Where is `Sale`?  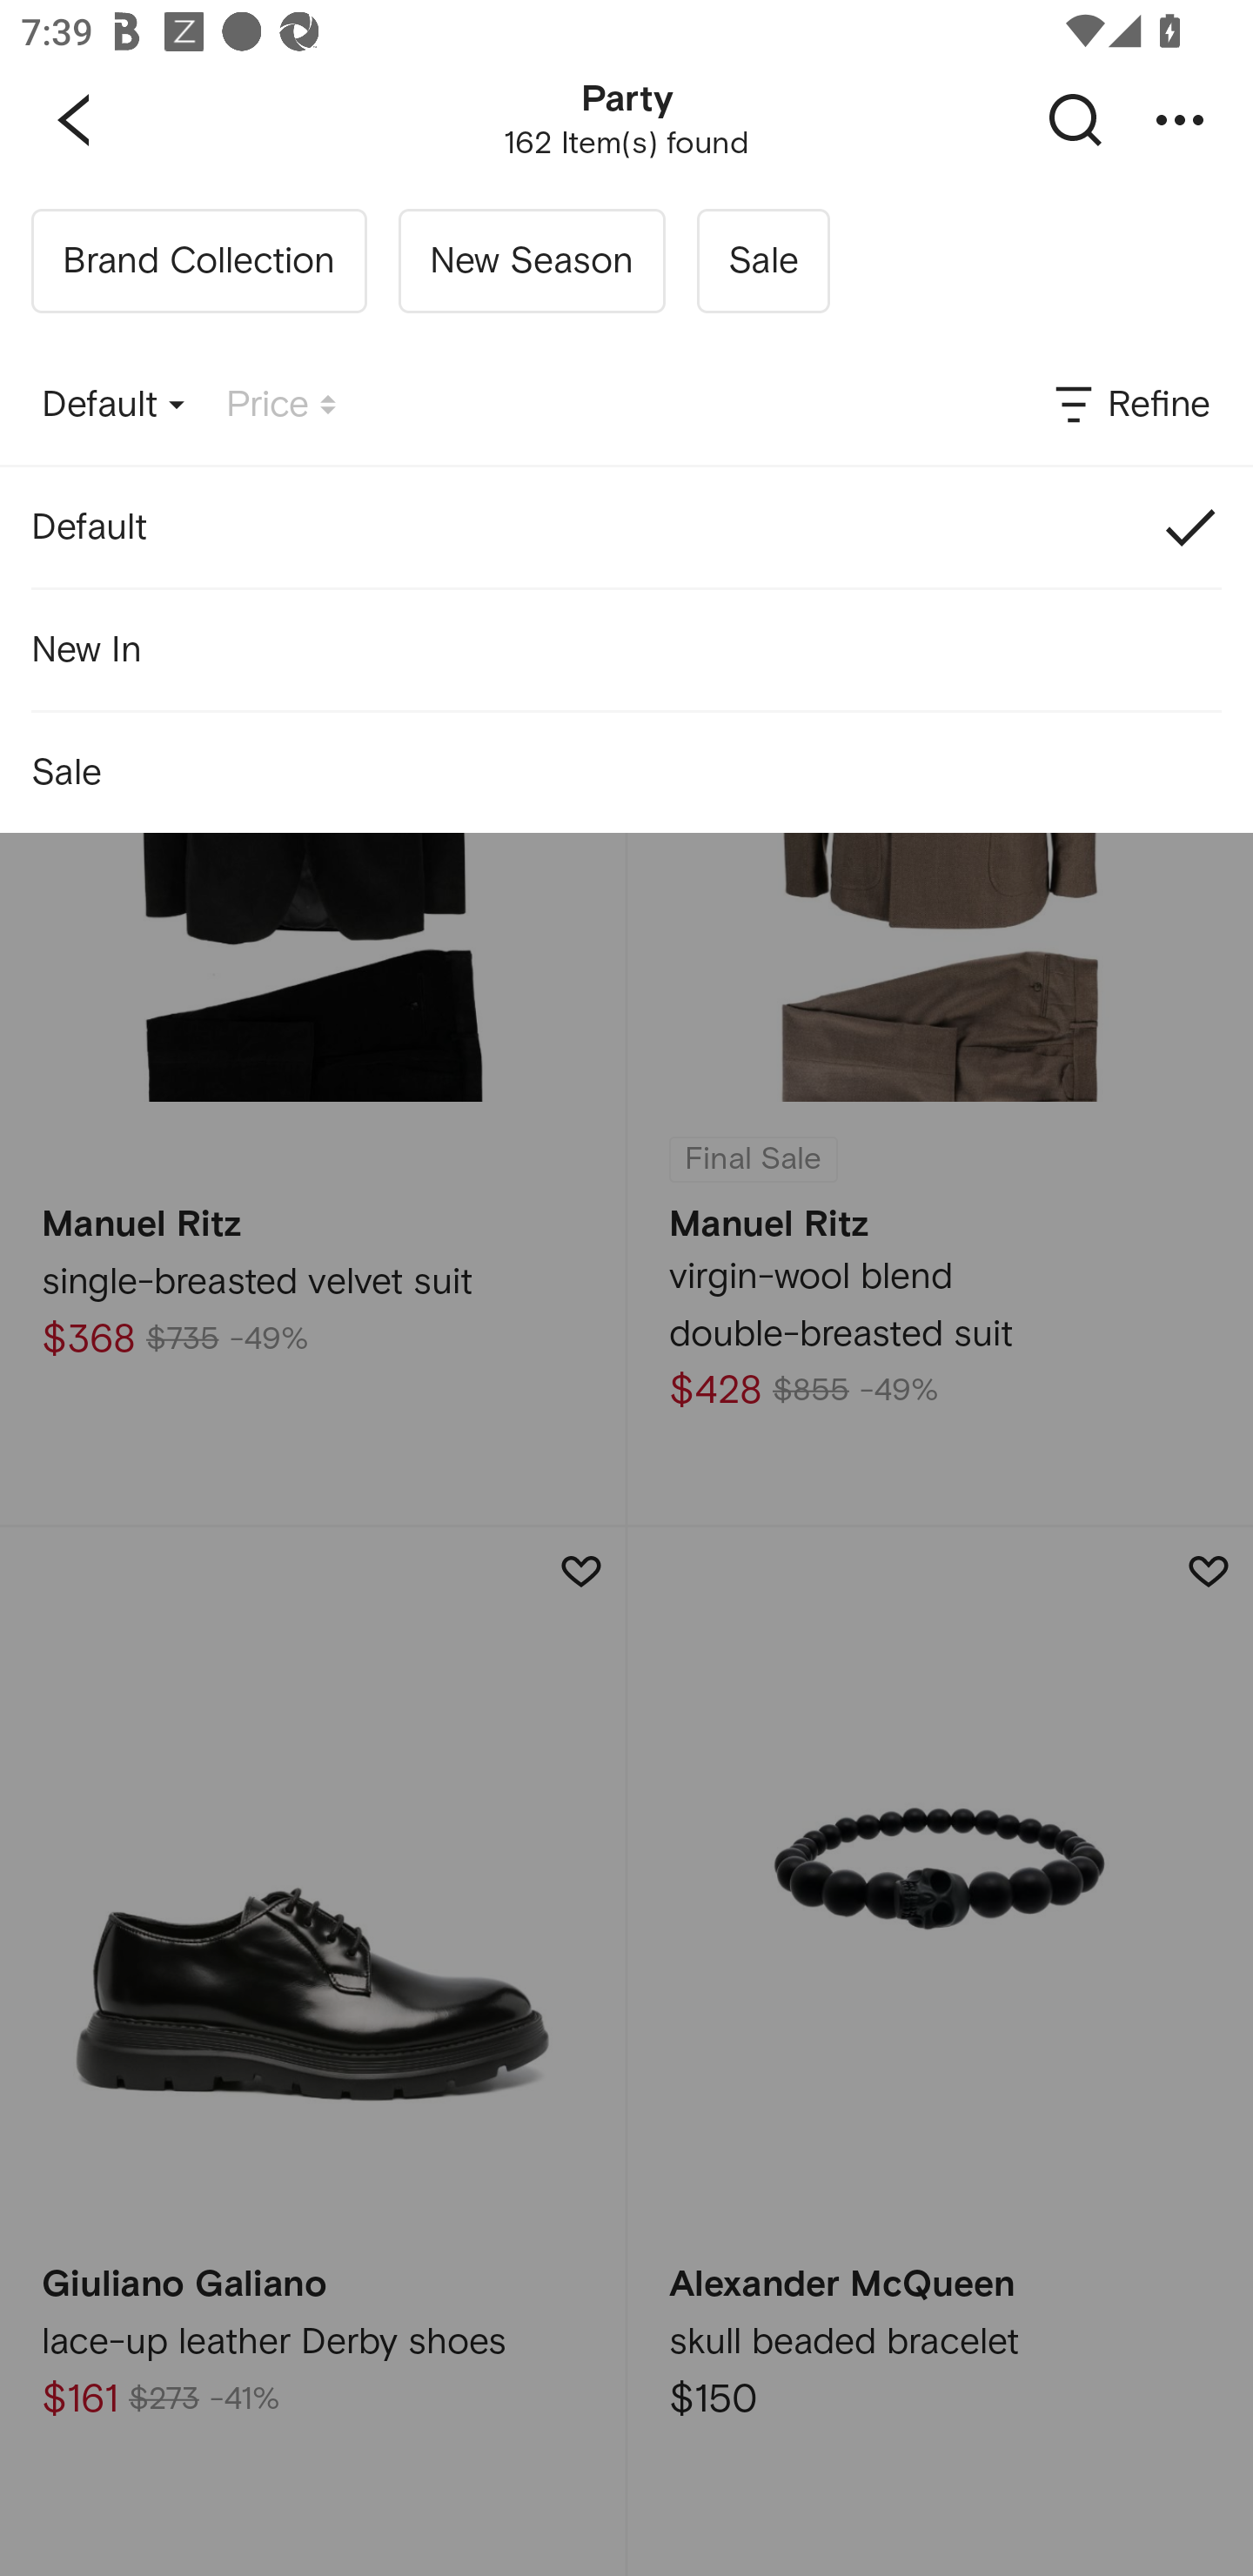 Sale is located at coordinates (626, 773).